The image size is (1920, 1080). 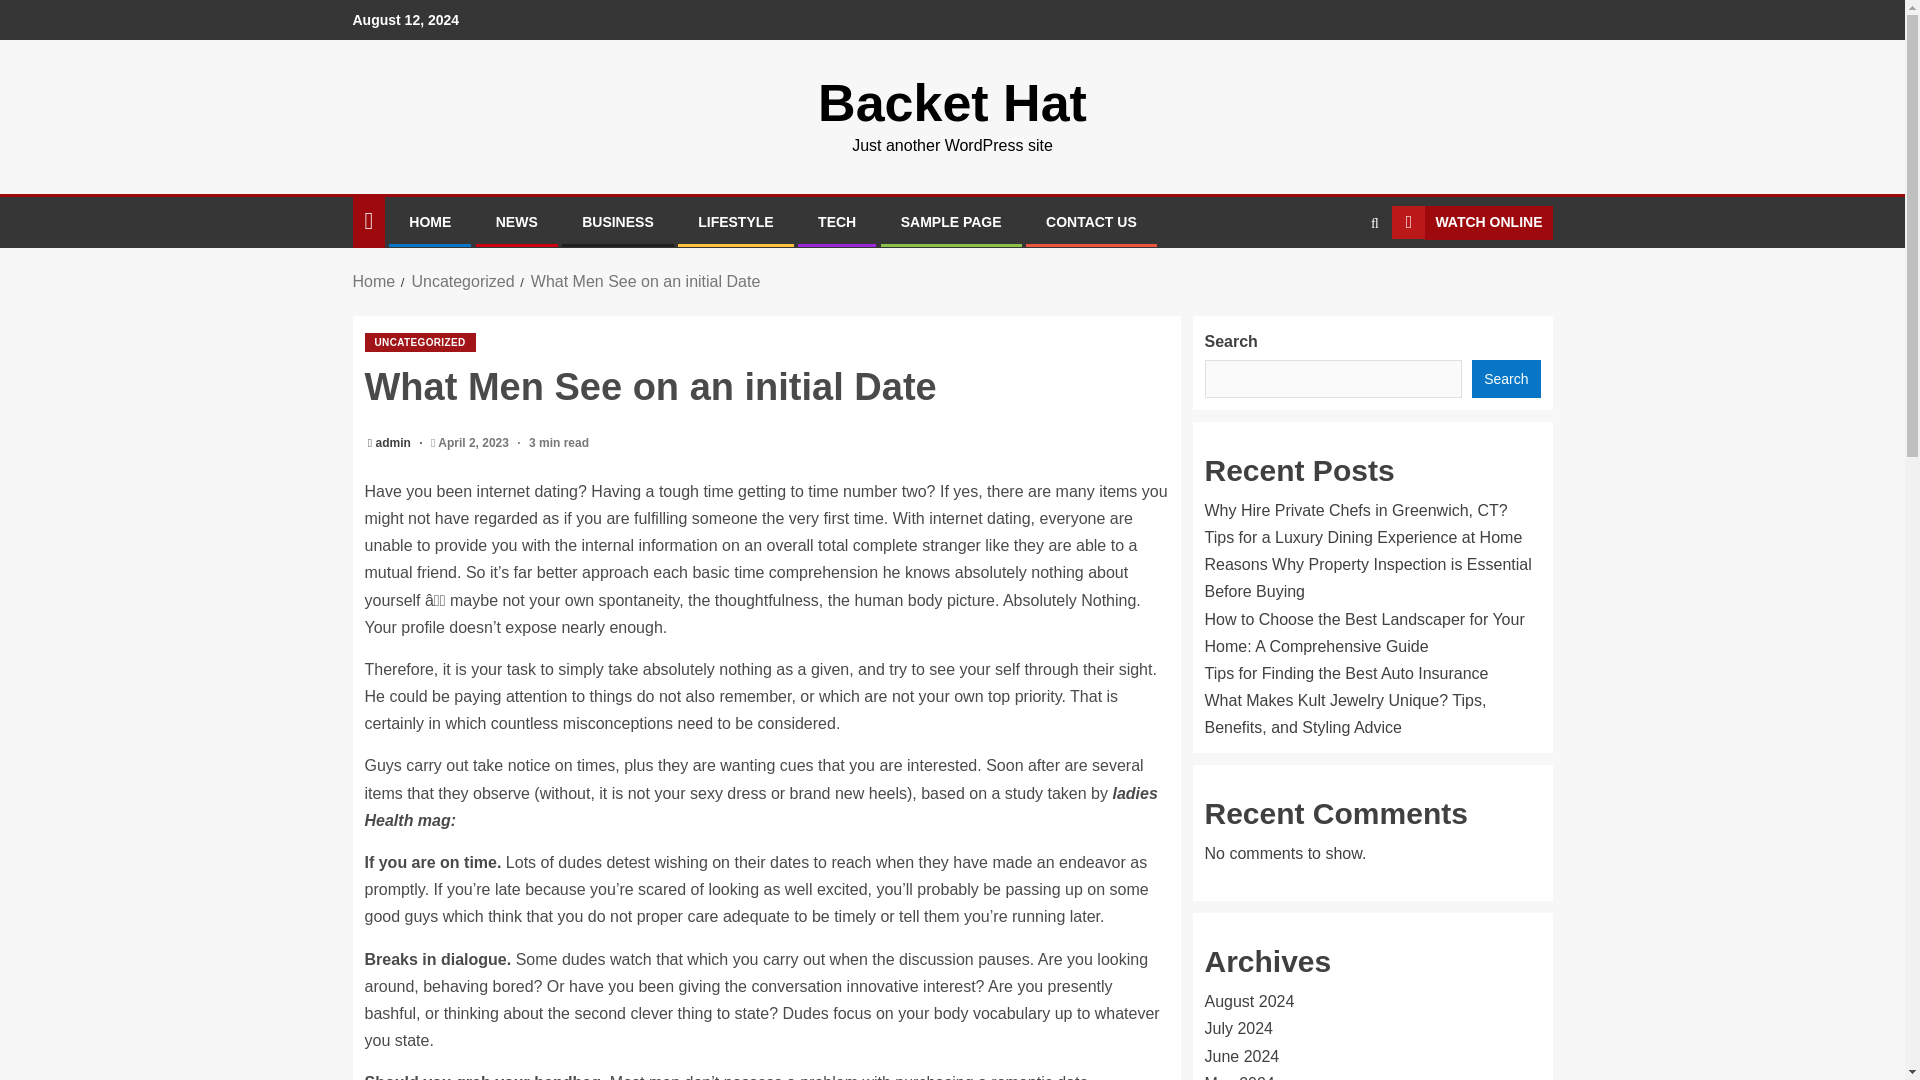 I want to click on Tips for Finding the Best Auto Insurance, so click(x=1346, y=673).